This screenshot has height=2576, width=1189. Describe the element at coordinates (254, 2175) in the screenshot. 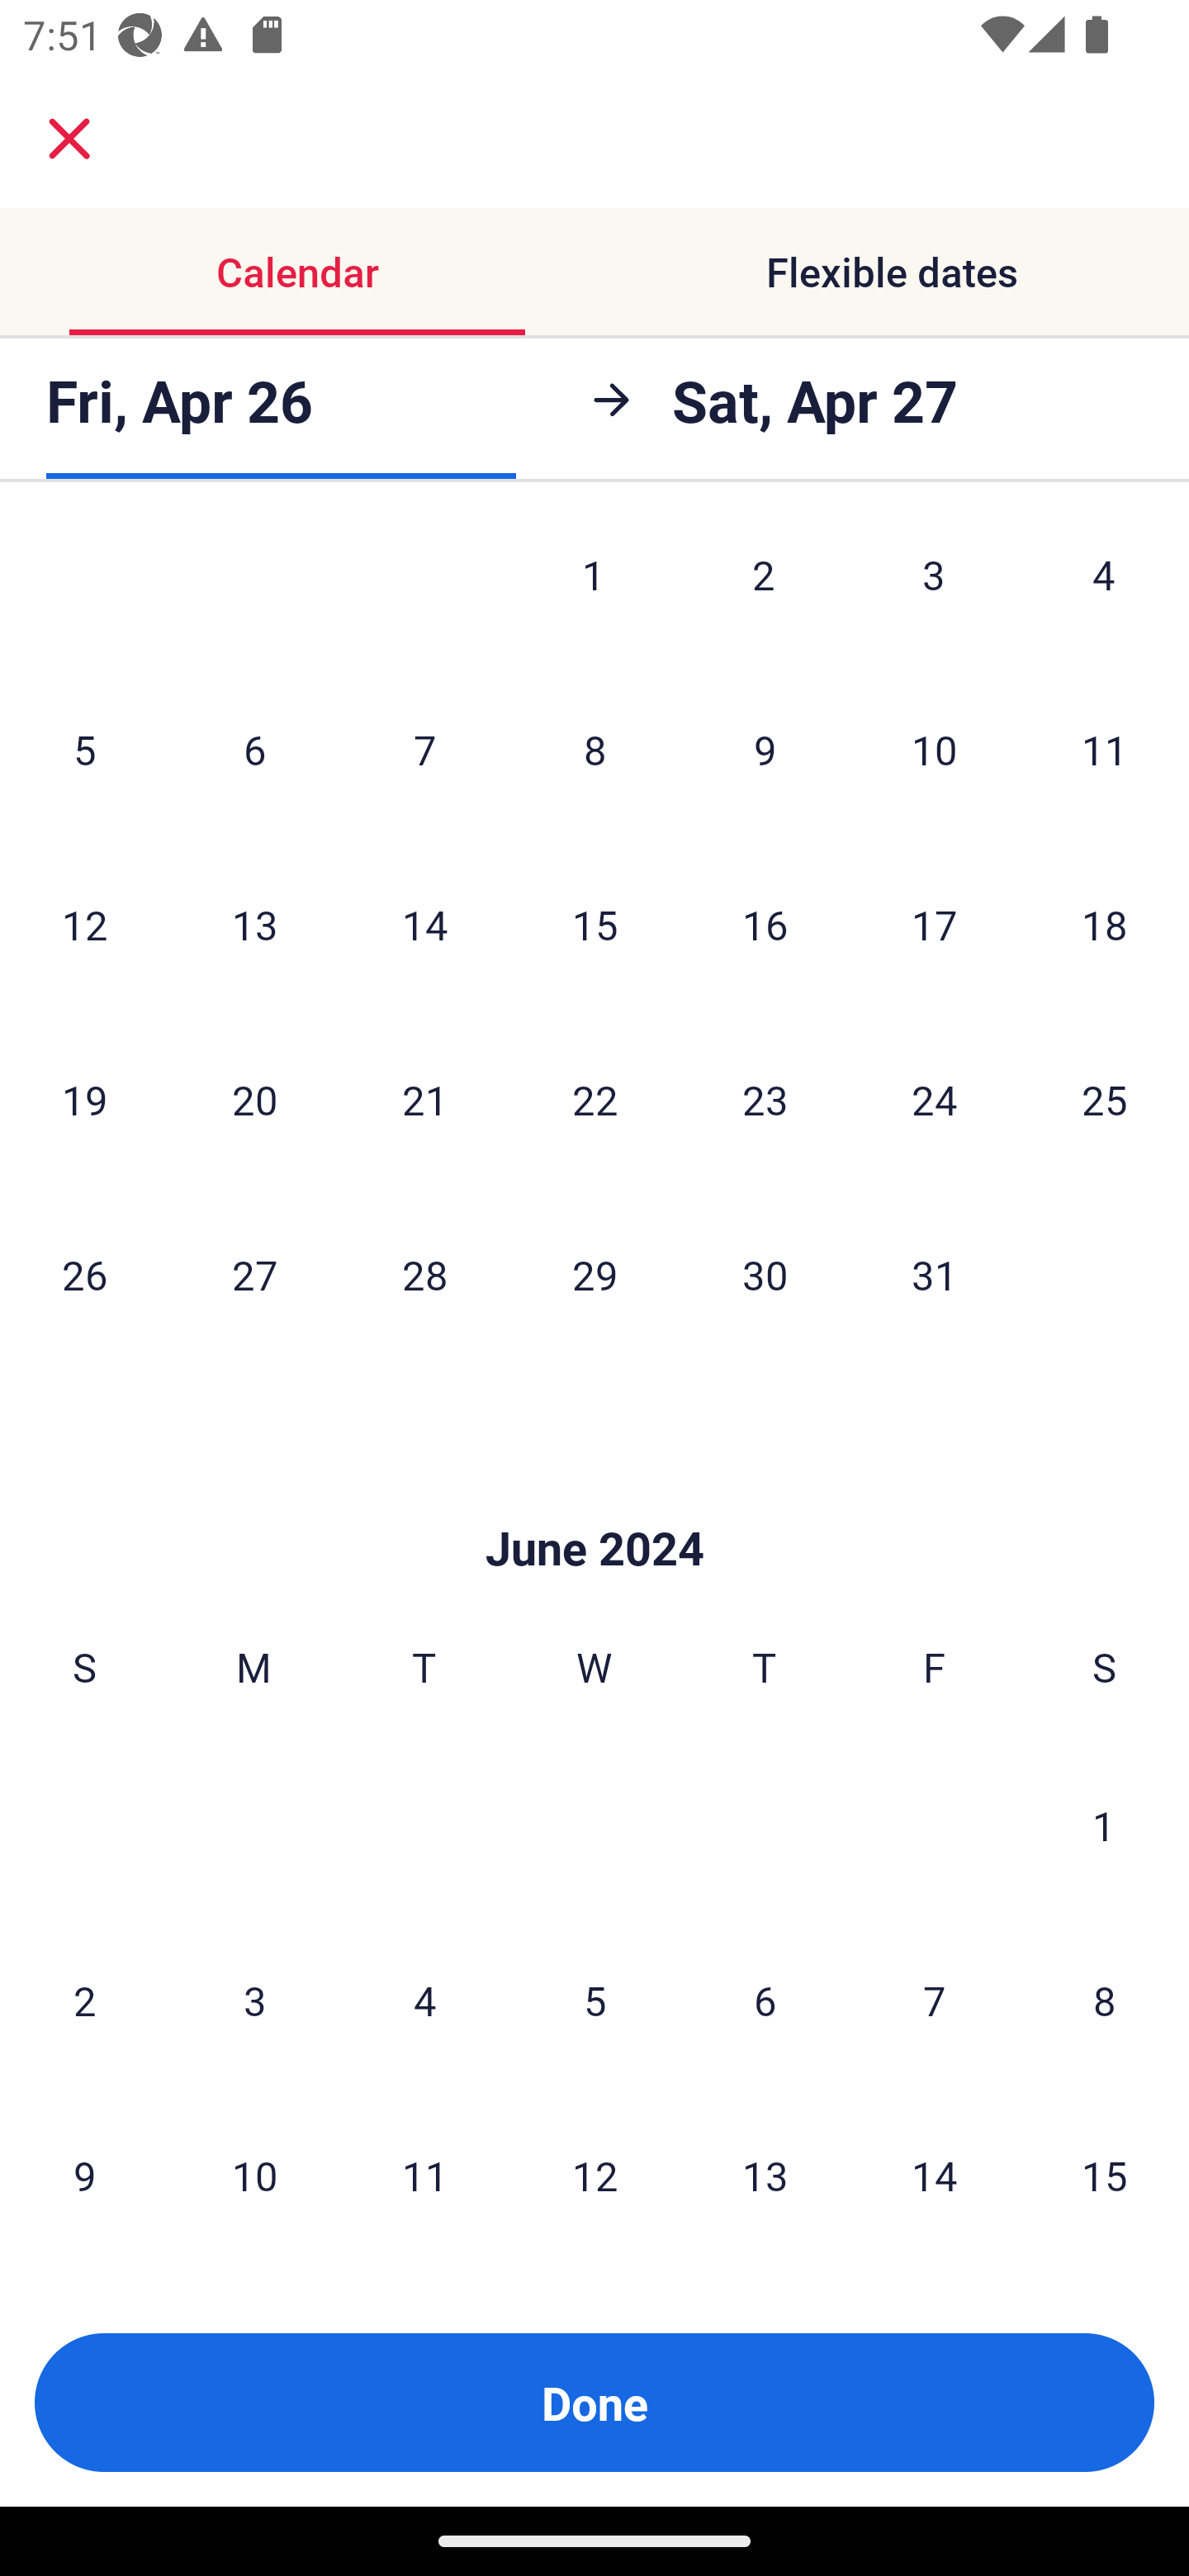

I see `10 Monday, June 10, 2024` at that location.